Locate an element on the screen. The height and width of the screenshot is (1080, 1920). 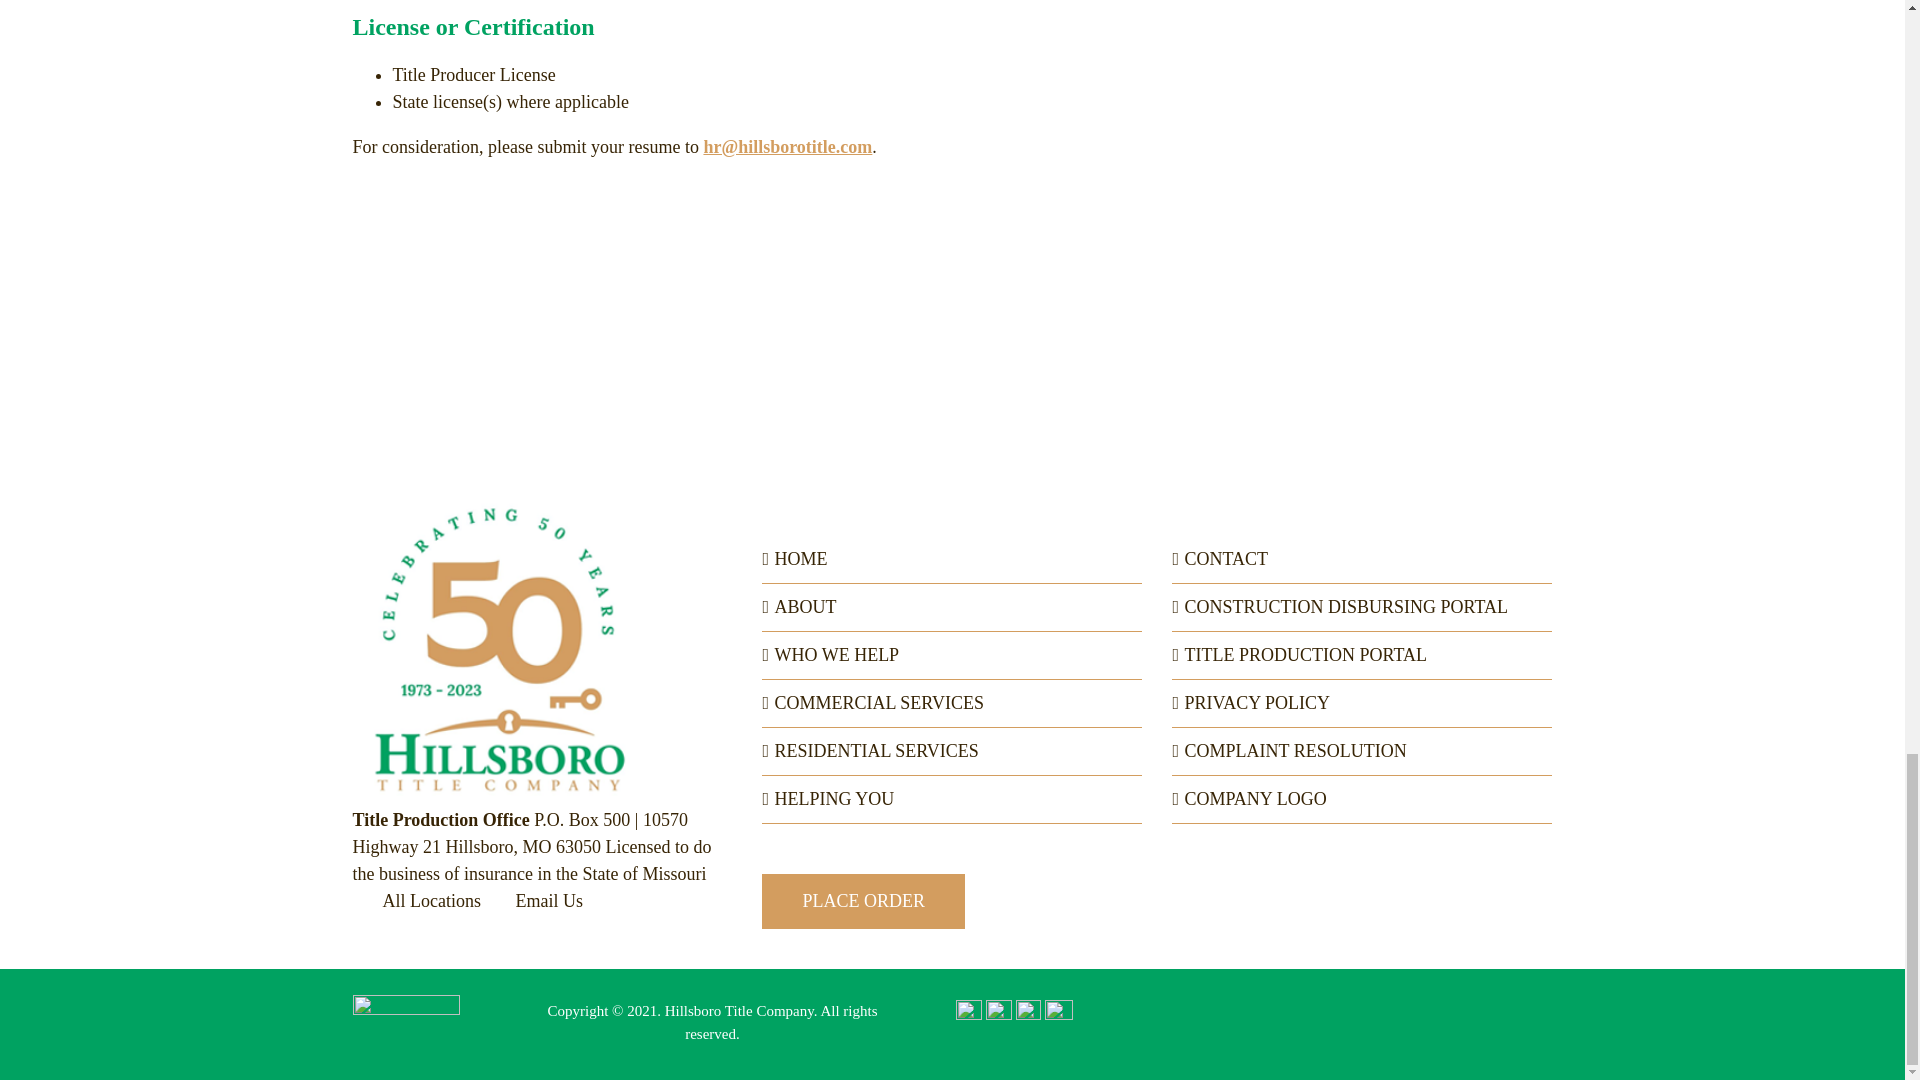
HOME is located at coordinates (952, 560).